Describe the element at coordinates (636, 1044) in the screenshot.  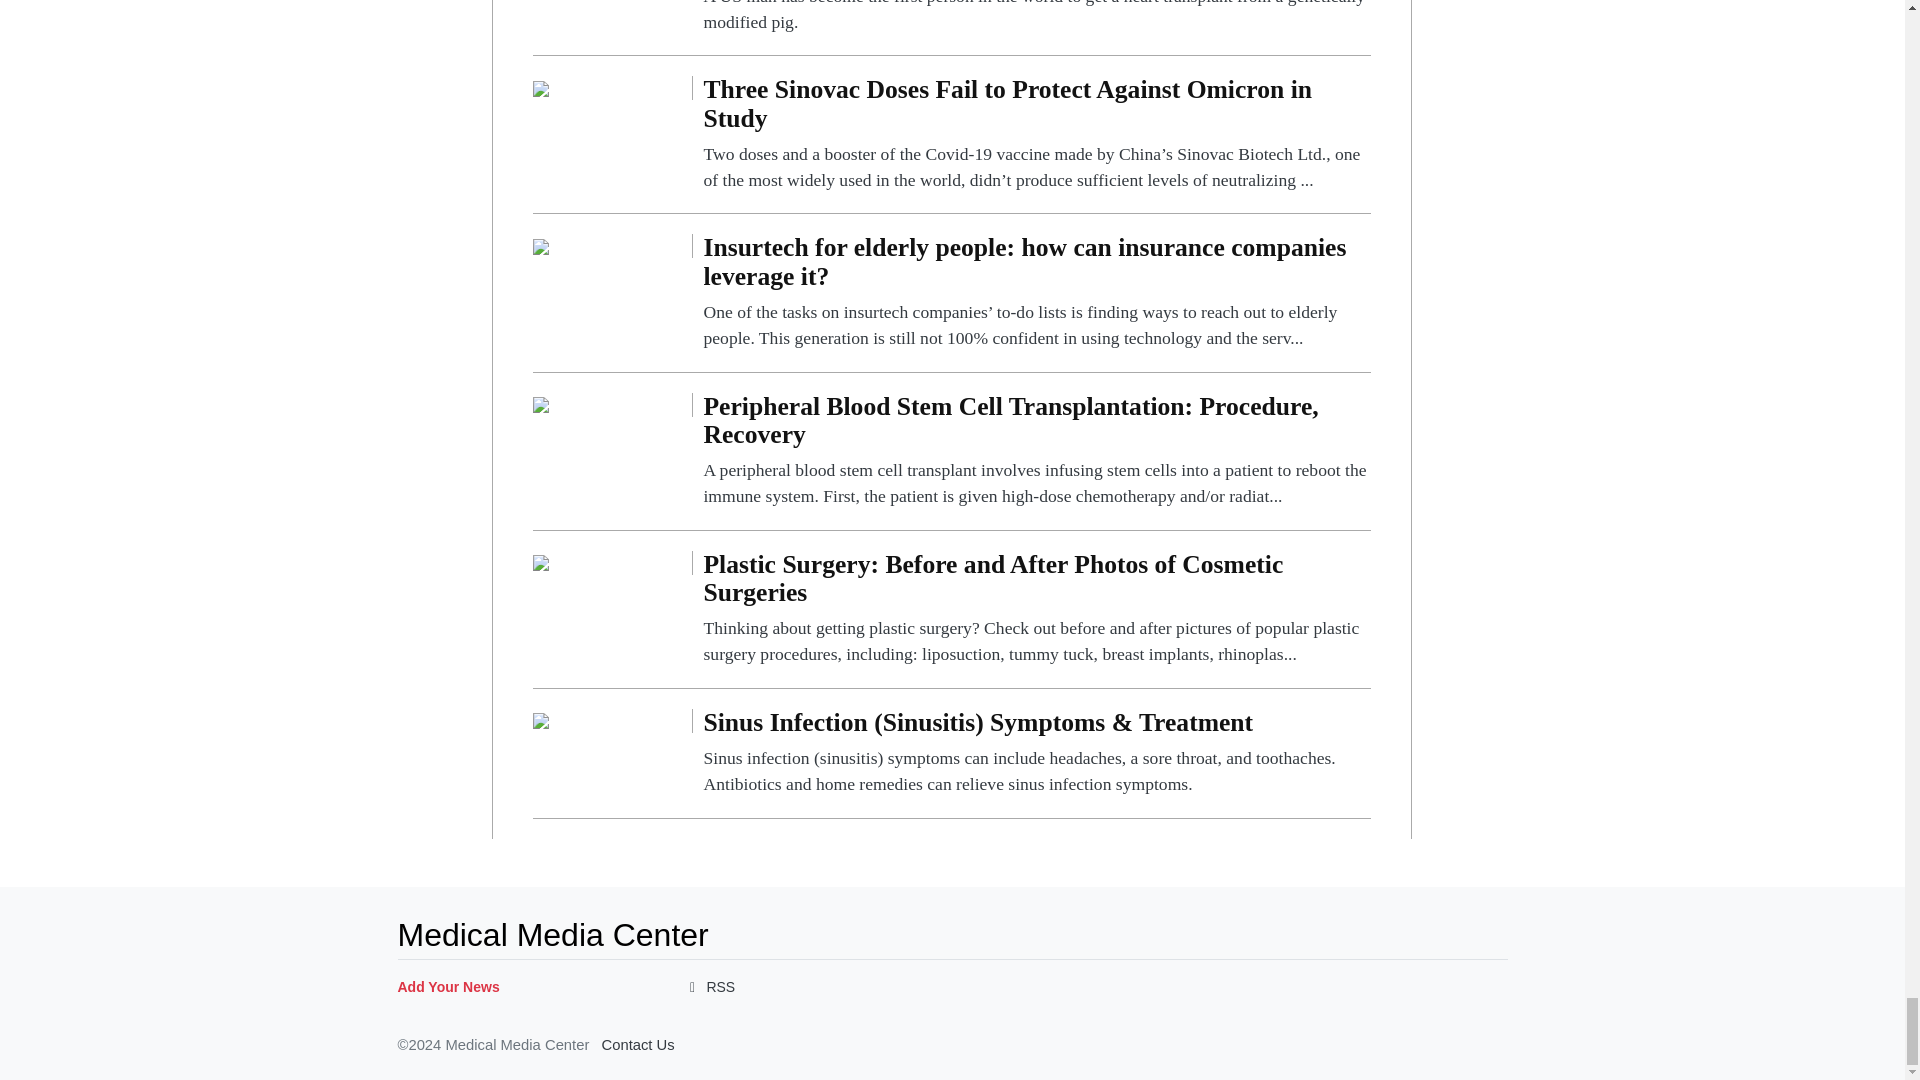
I see `Contact Us` at that location.